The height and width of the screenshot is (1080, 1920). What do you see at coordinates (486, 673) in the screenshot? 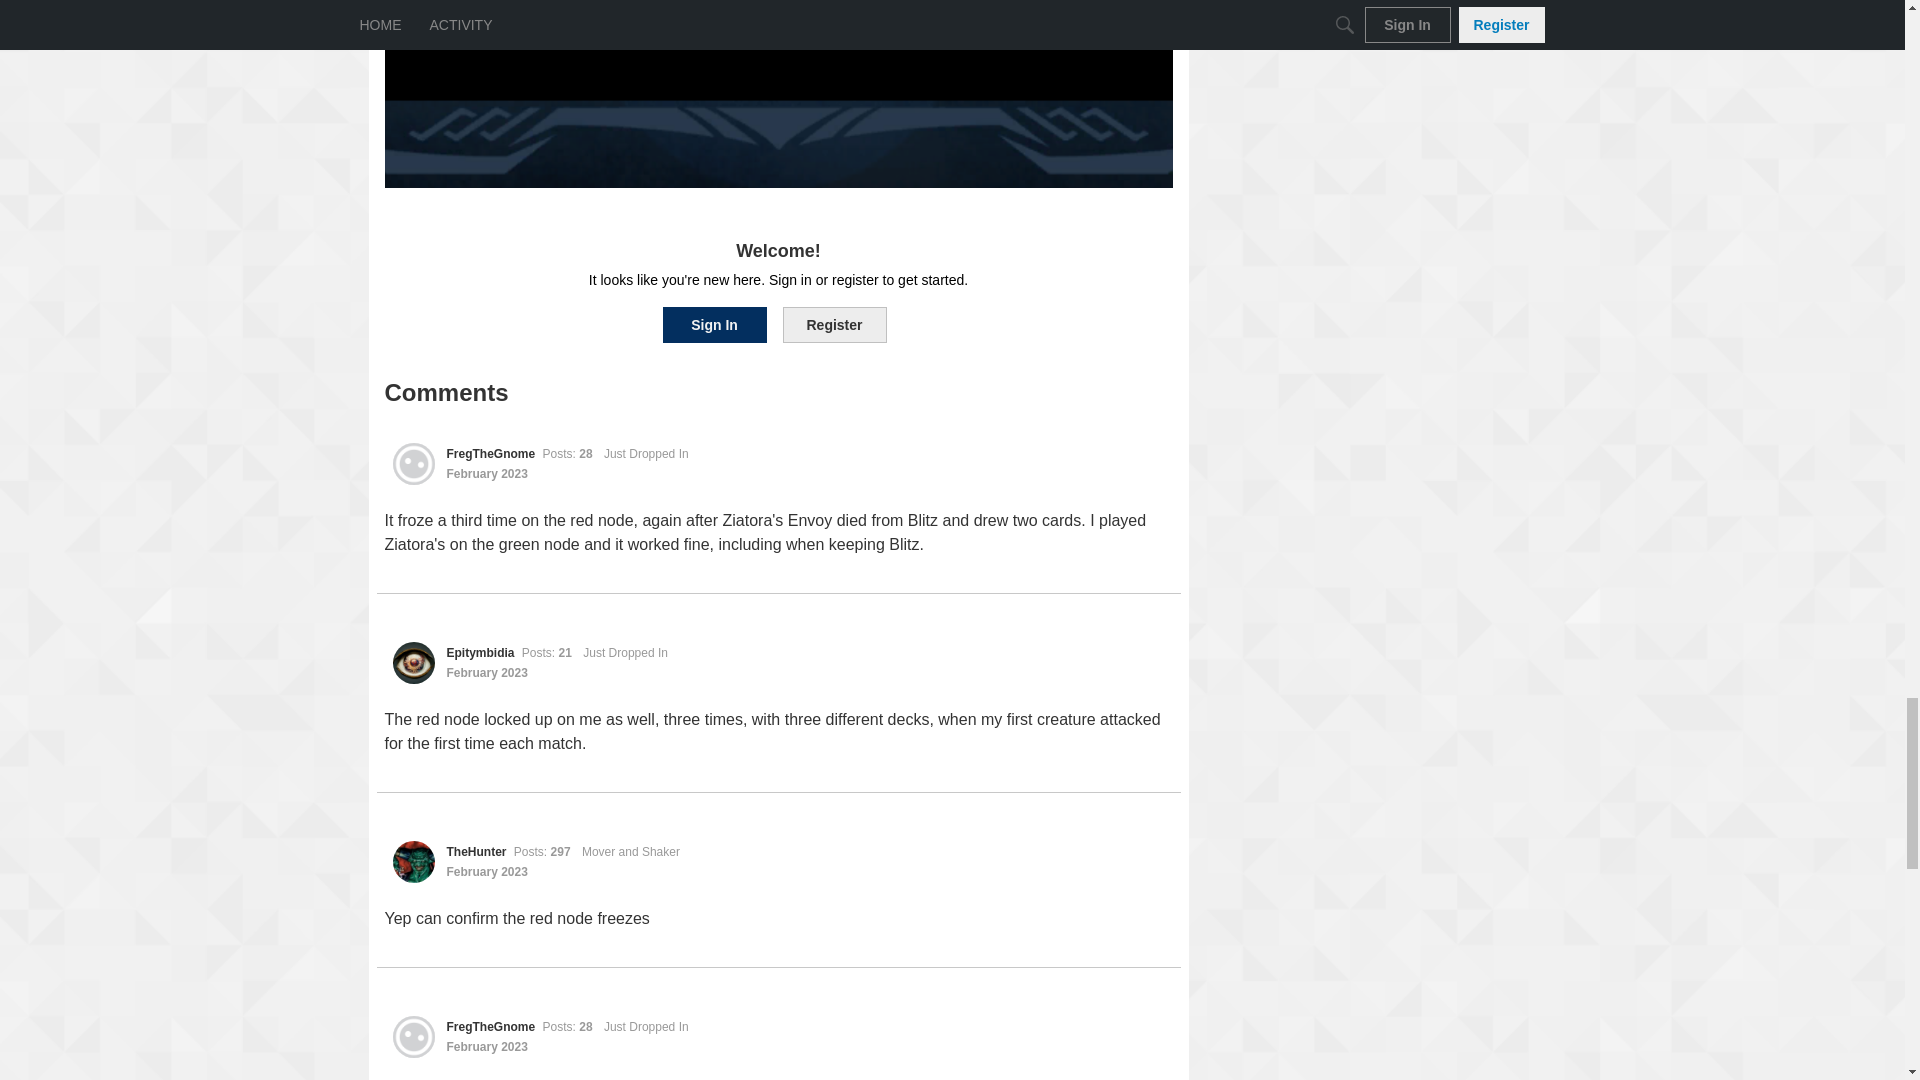
I see `February 2023` at bounding box center [486, 673].